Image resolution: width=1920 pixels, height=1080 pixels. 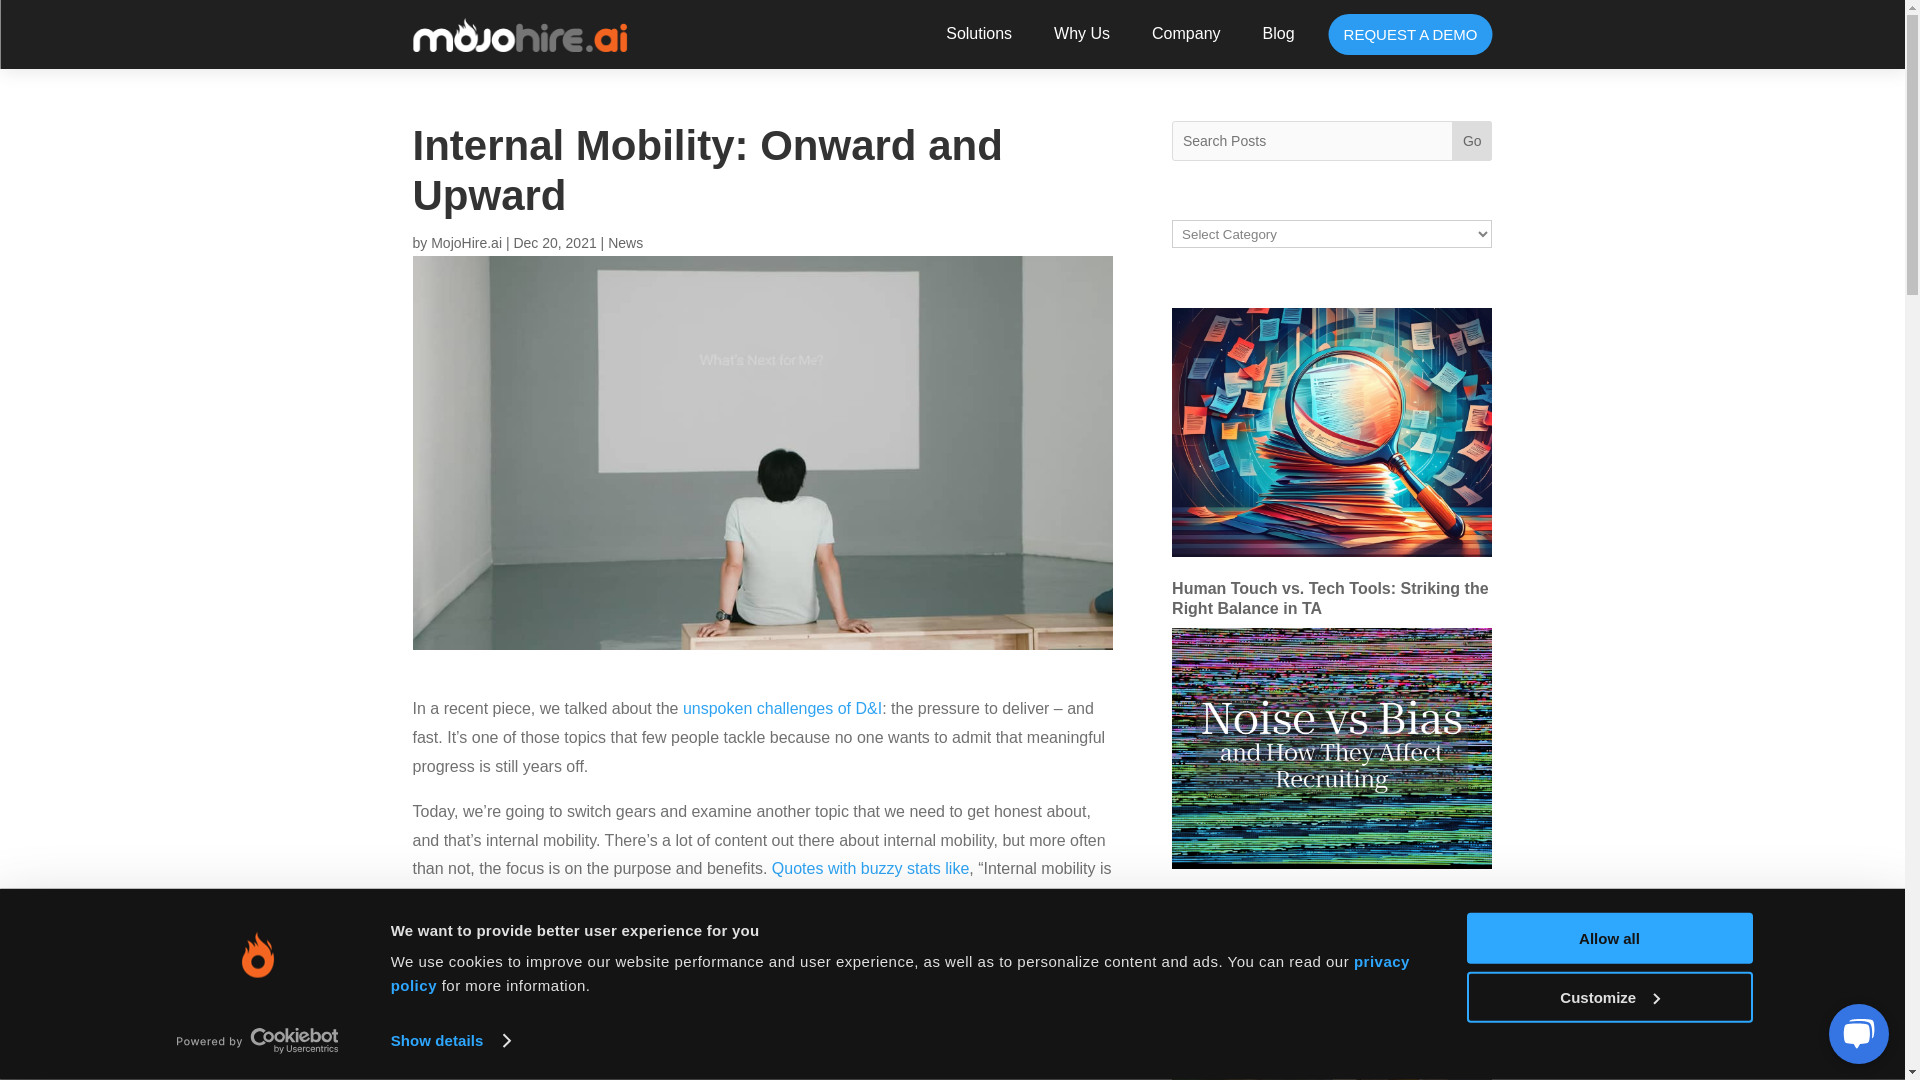 What do you see at coordinates (1331, 432) in the screenshot?
I see `Firefly Magnifying Glass Over a Resume Pile 6630` at bounding box center [1331, 432].